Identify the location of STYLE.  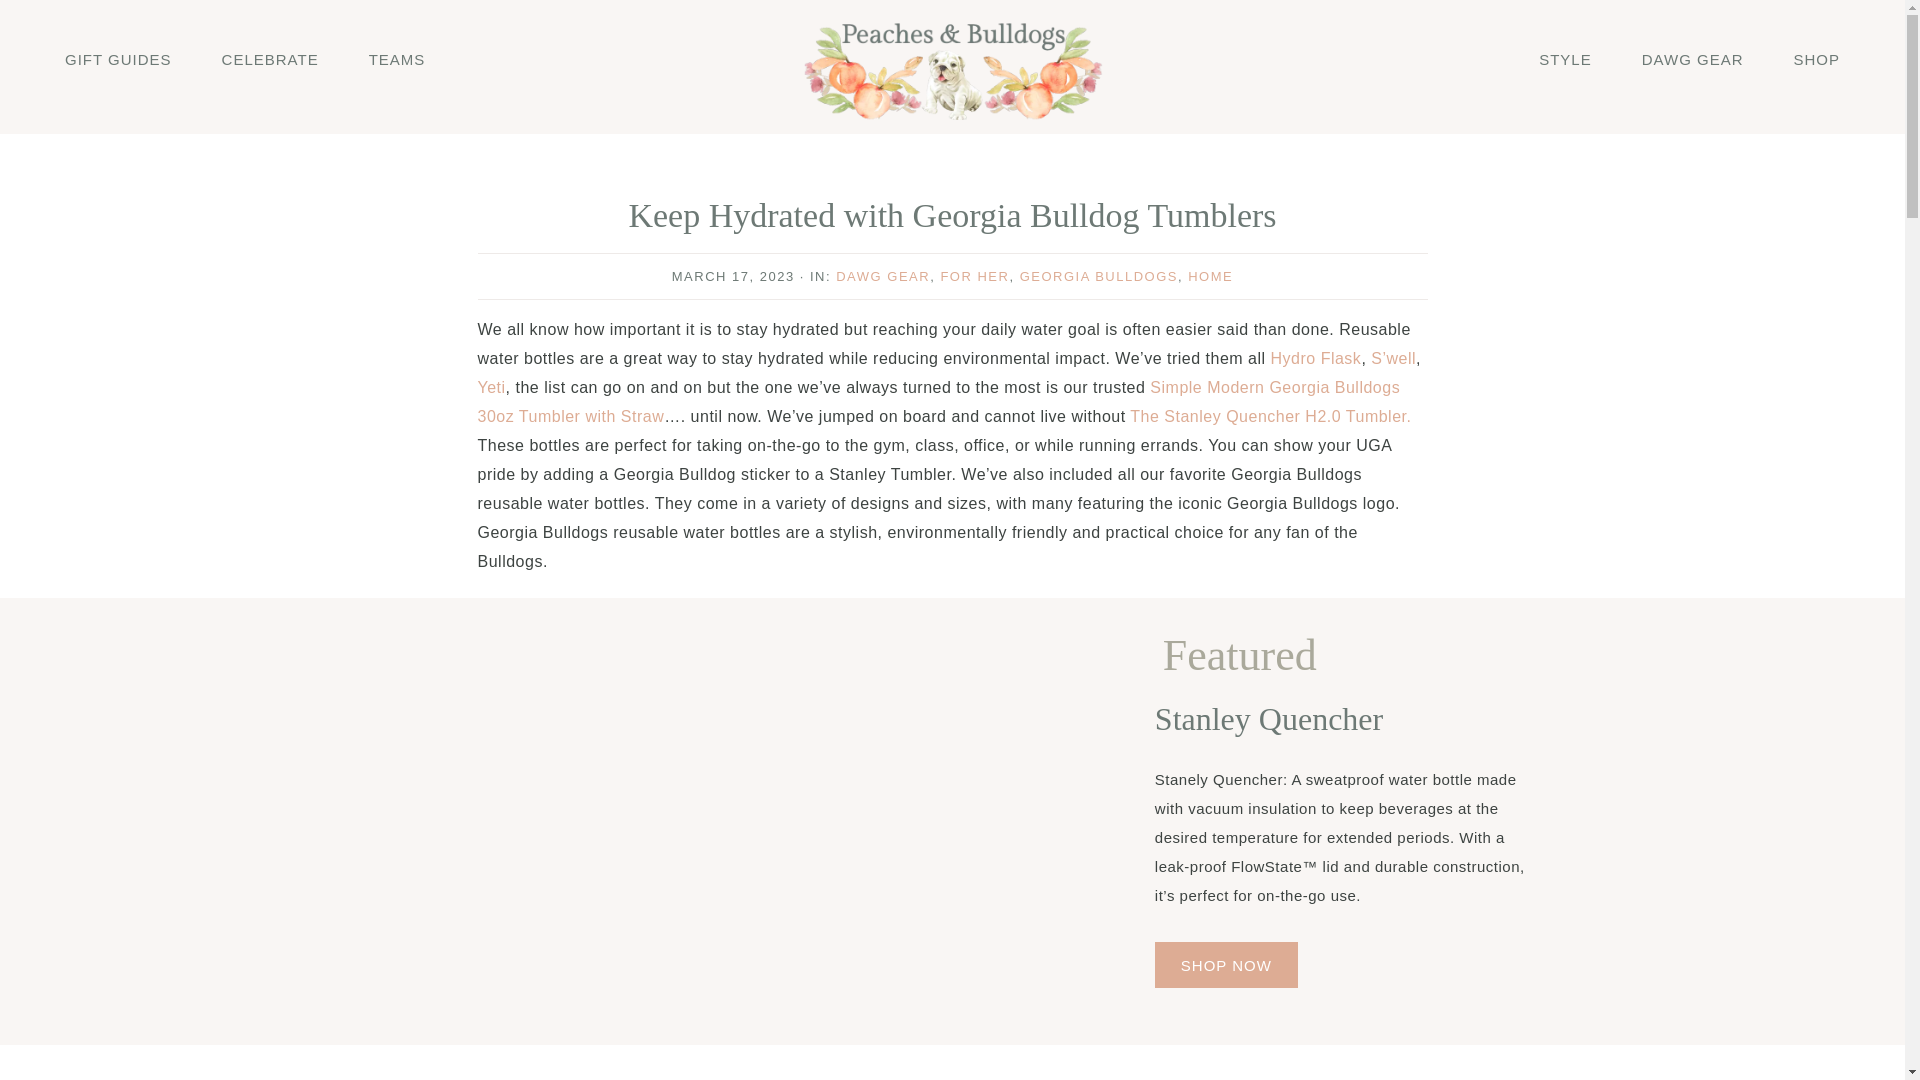
(1565, 58).